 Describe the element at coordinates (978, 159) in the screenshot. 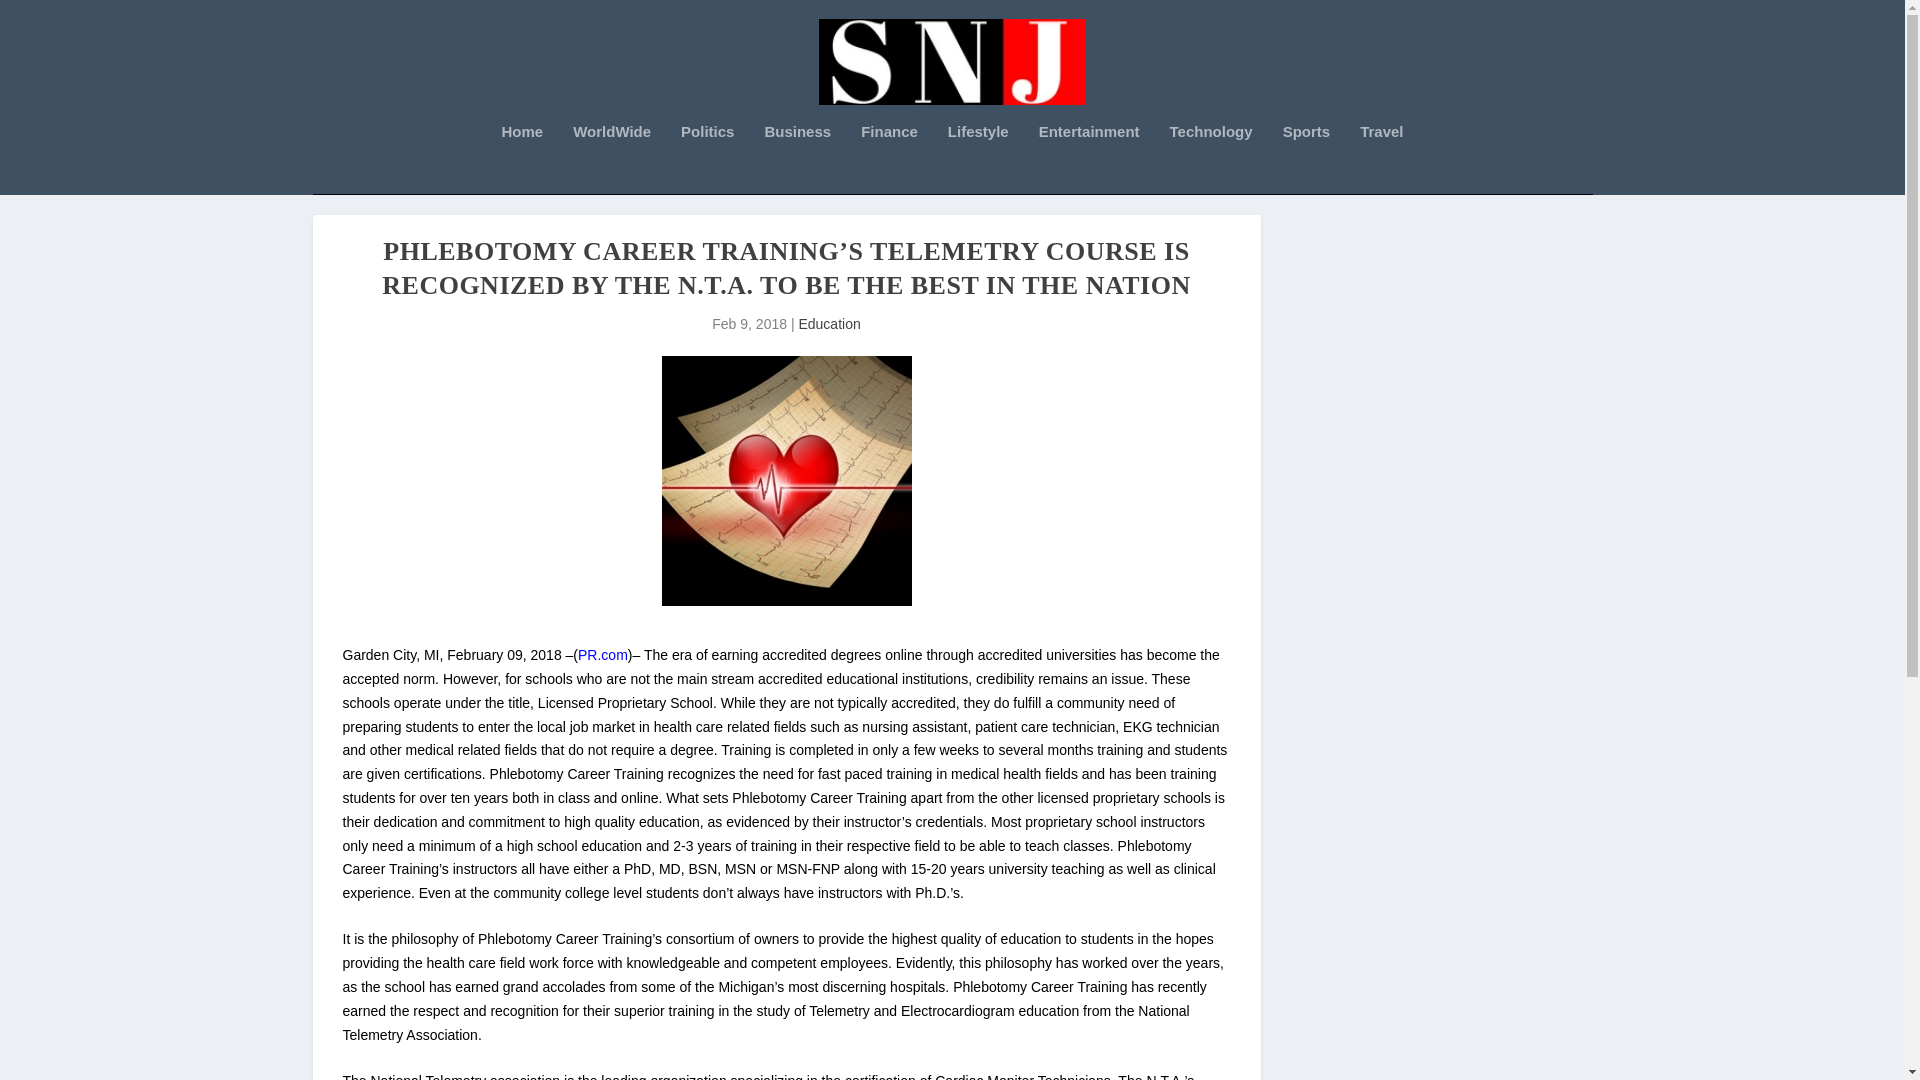

I see `Lifestyle` at that location.